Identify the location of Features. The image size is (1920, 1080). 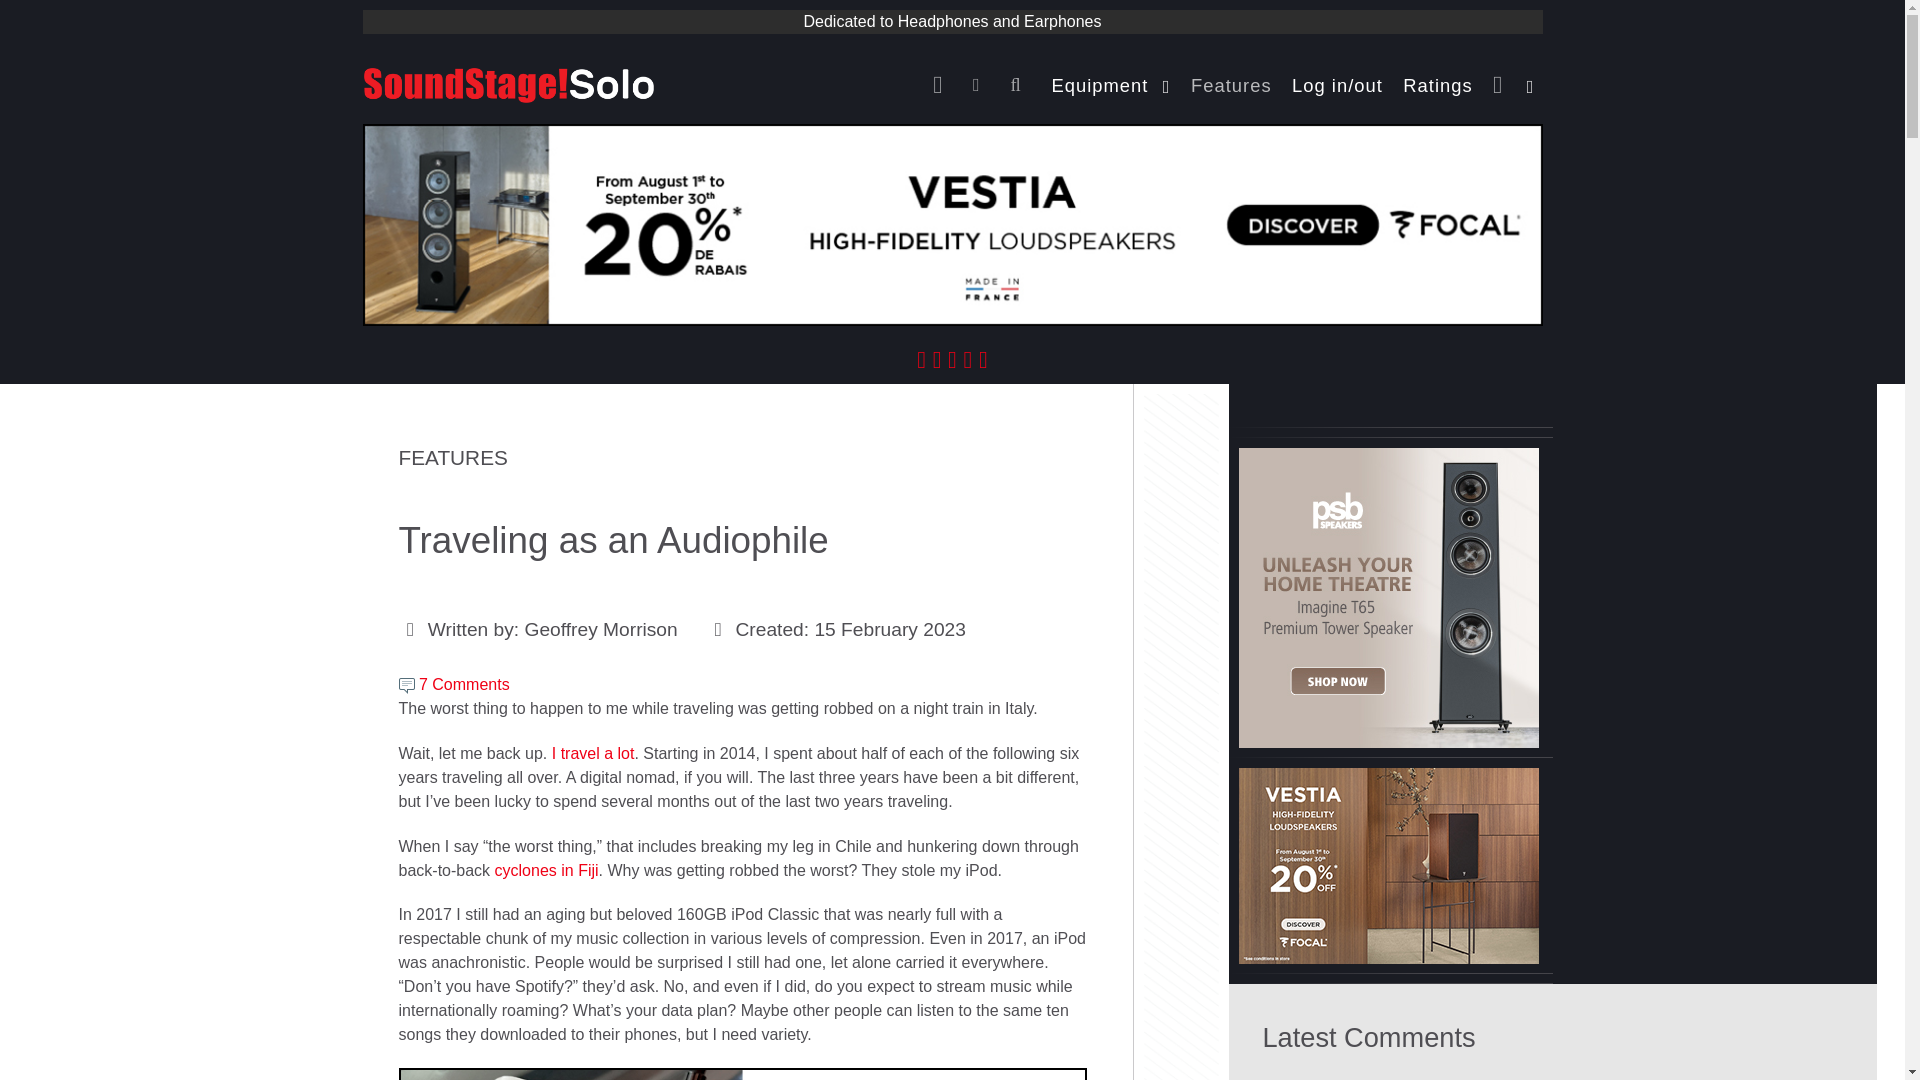
(1231, 85).